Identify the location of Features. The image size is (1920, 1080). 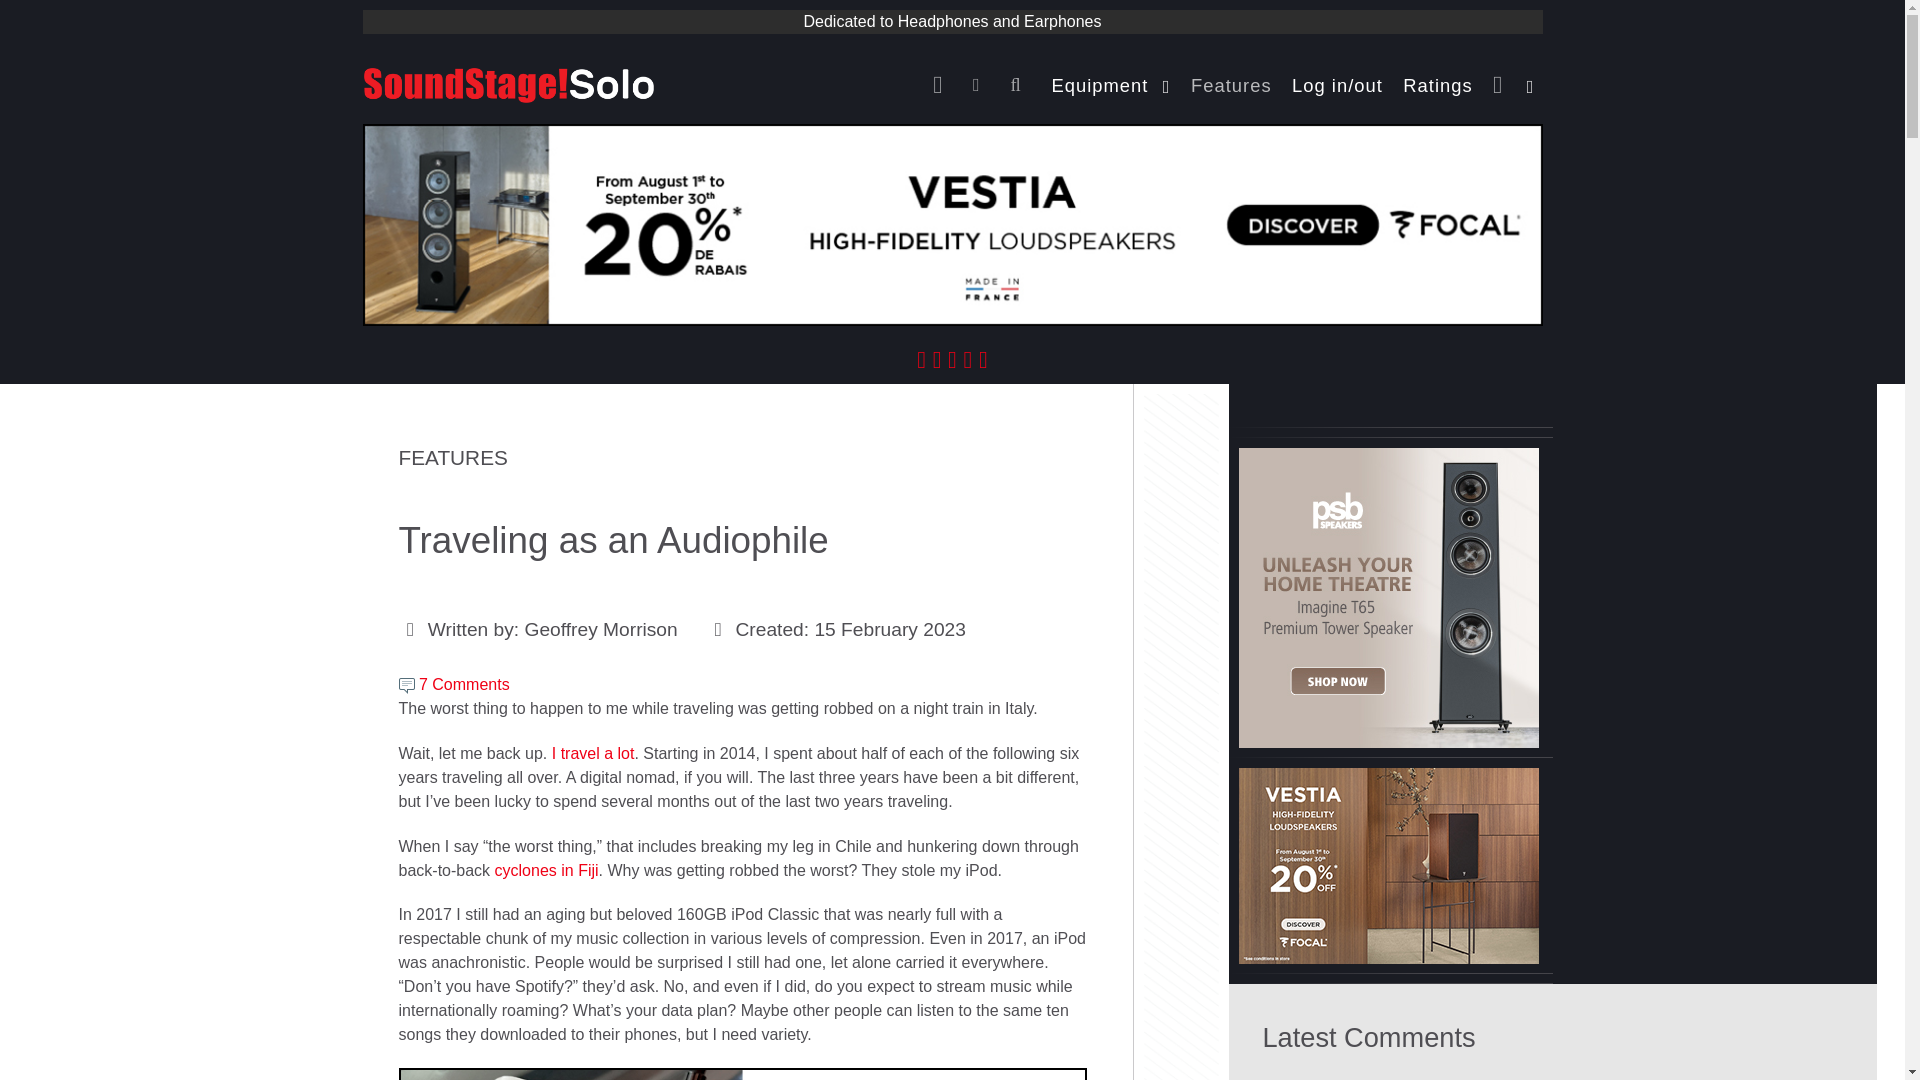
(1231, 85).